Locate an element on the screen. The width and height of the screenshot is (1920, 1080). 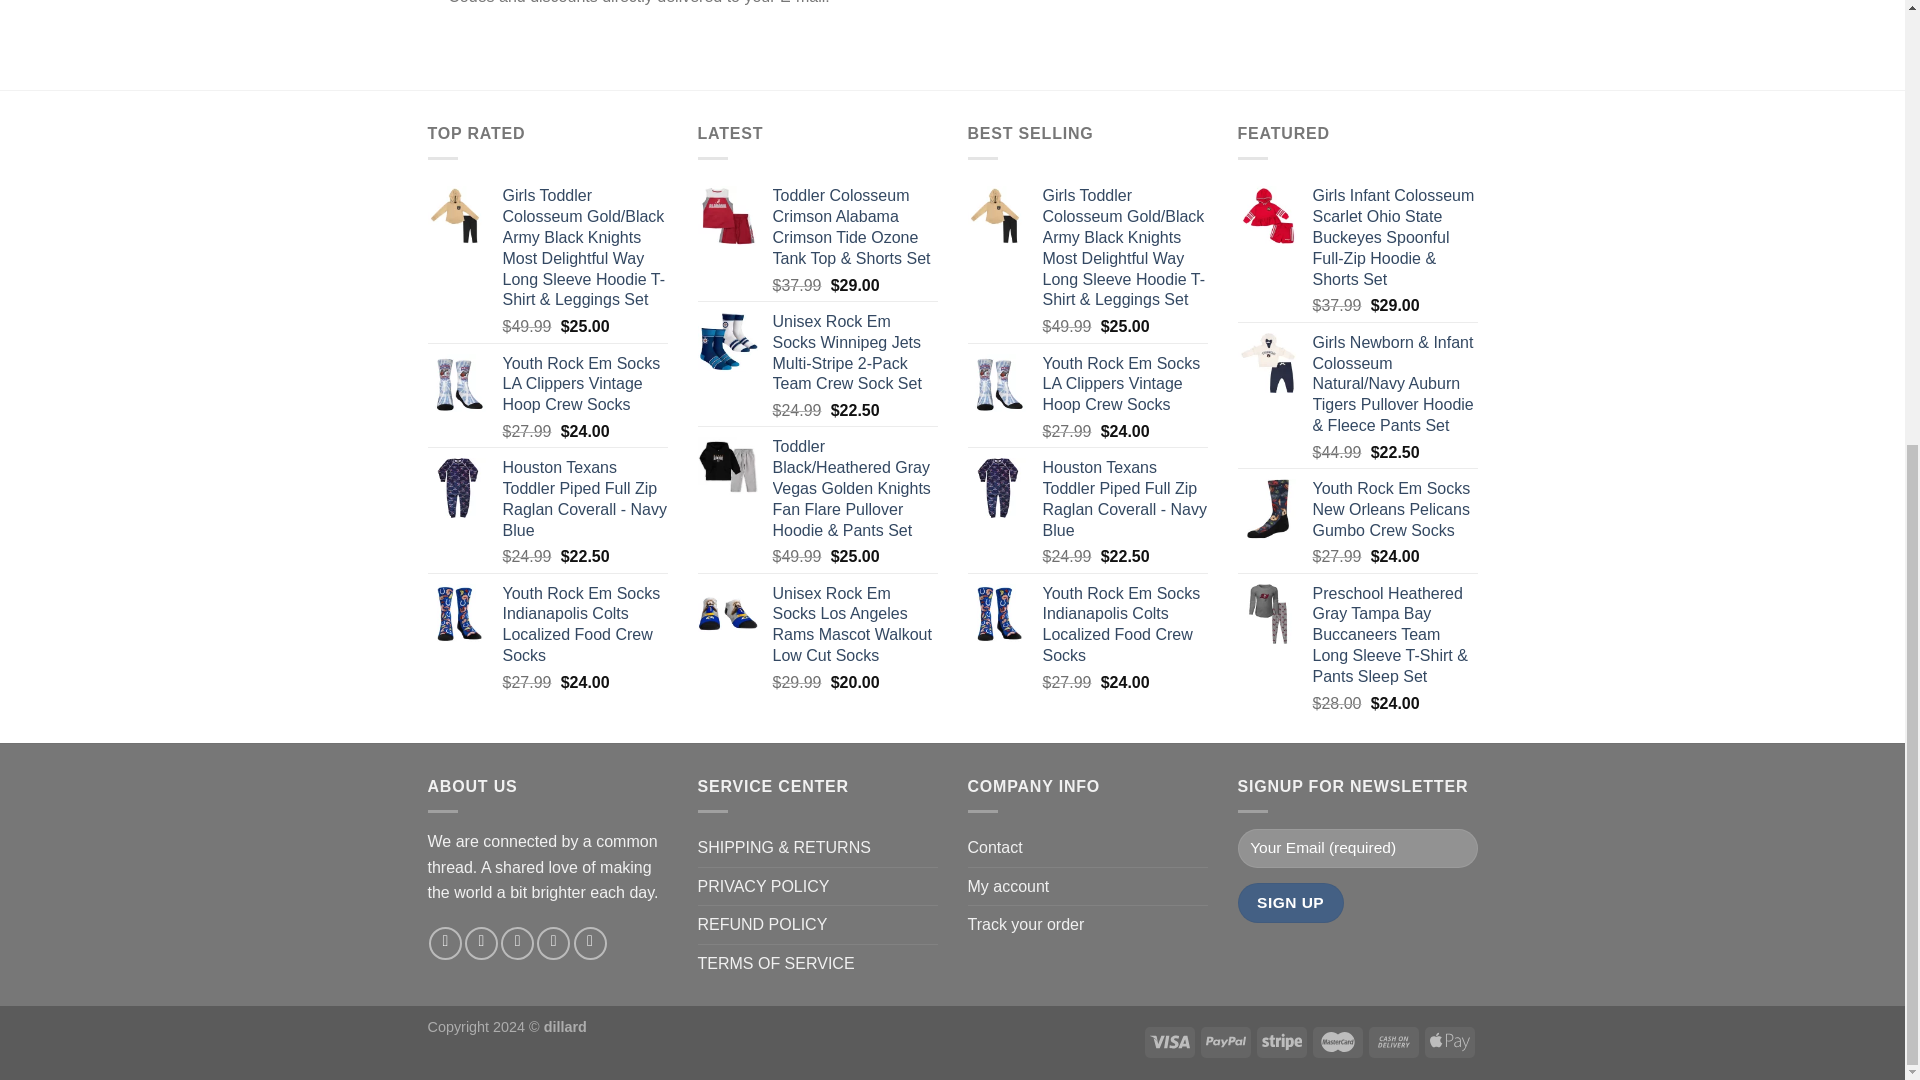
Send us an email is located at coordinates (554, 943).